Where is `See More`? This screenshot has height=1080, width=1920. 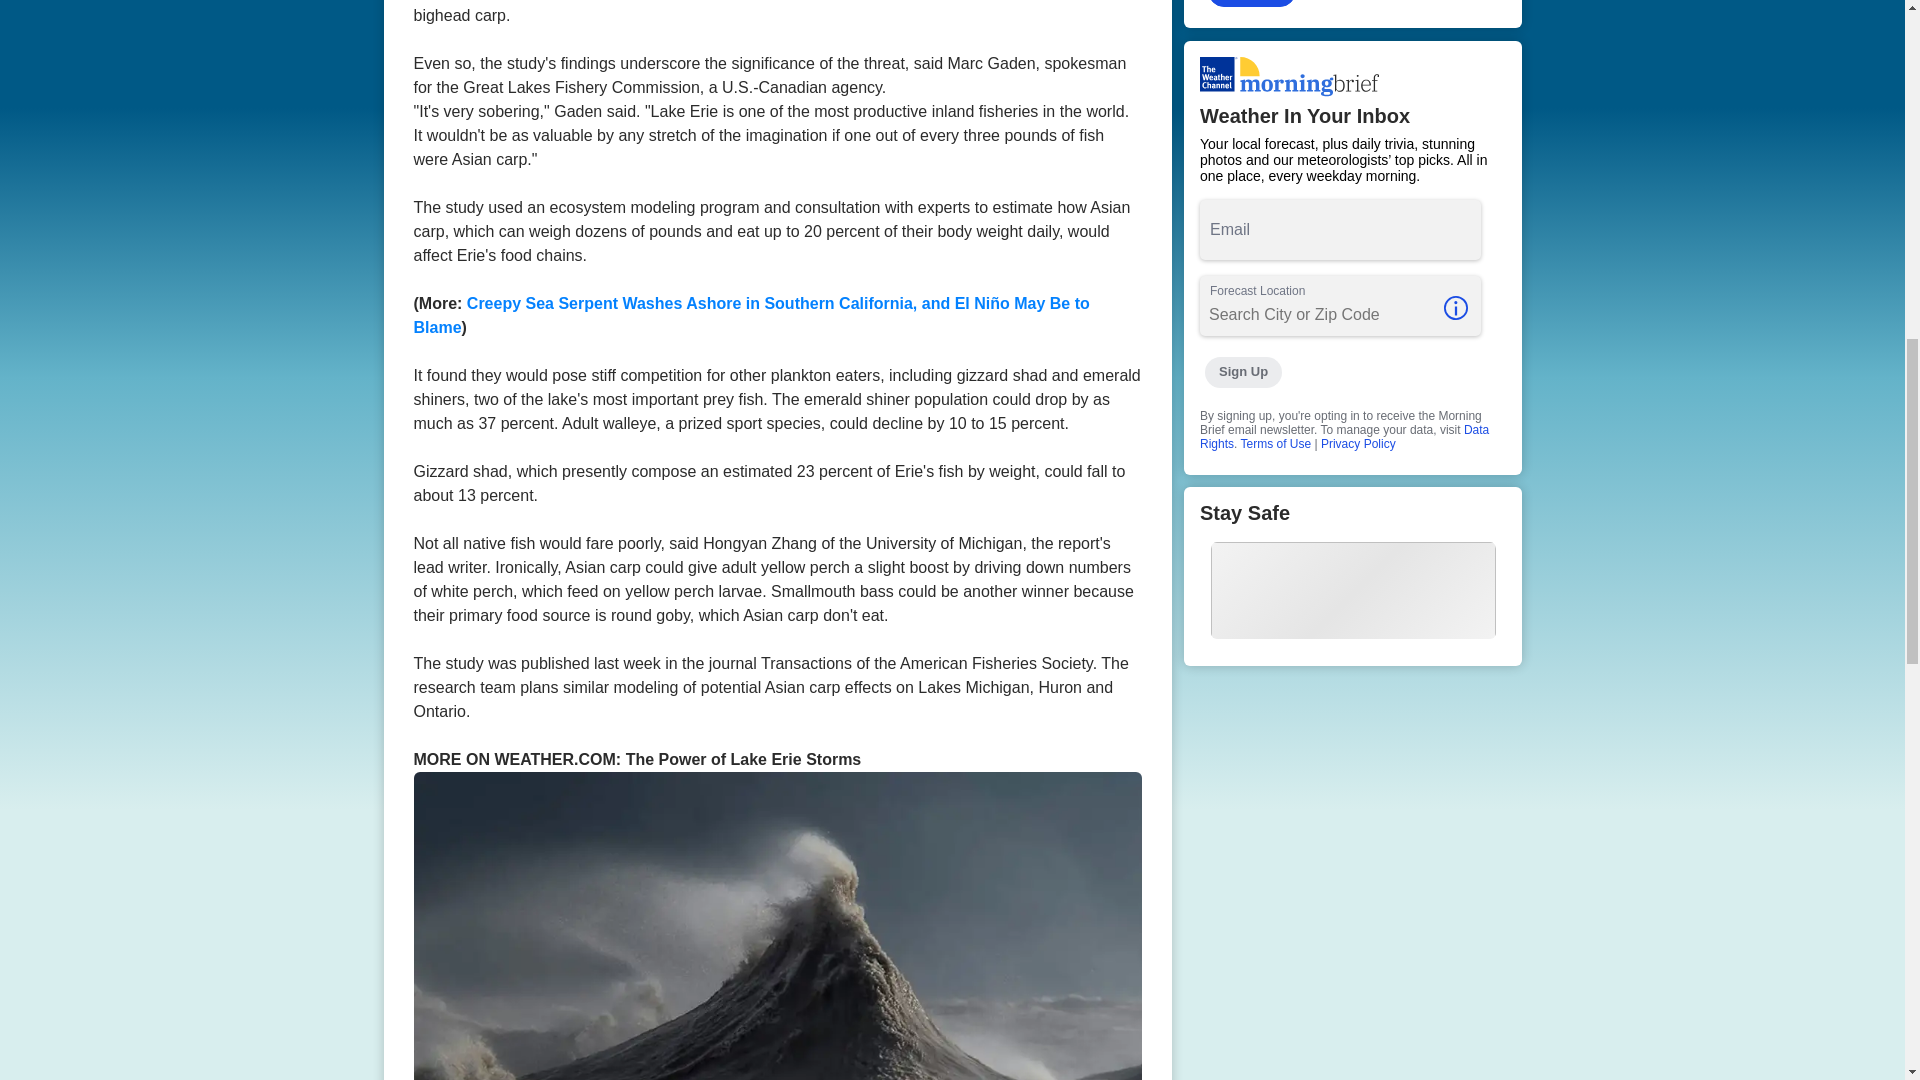
See More is located at coordinates (1252, 4).